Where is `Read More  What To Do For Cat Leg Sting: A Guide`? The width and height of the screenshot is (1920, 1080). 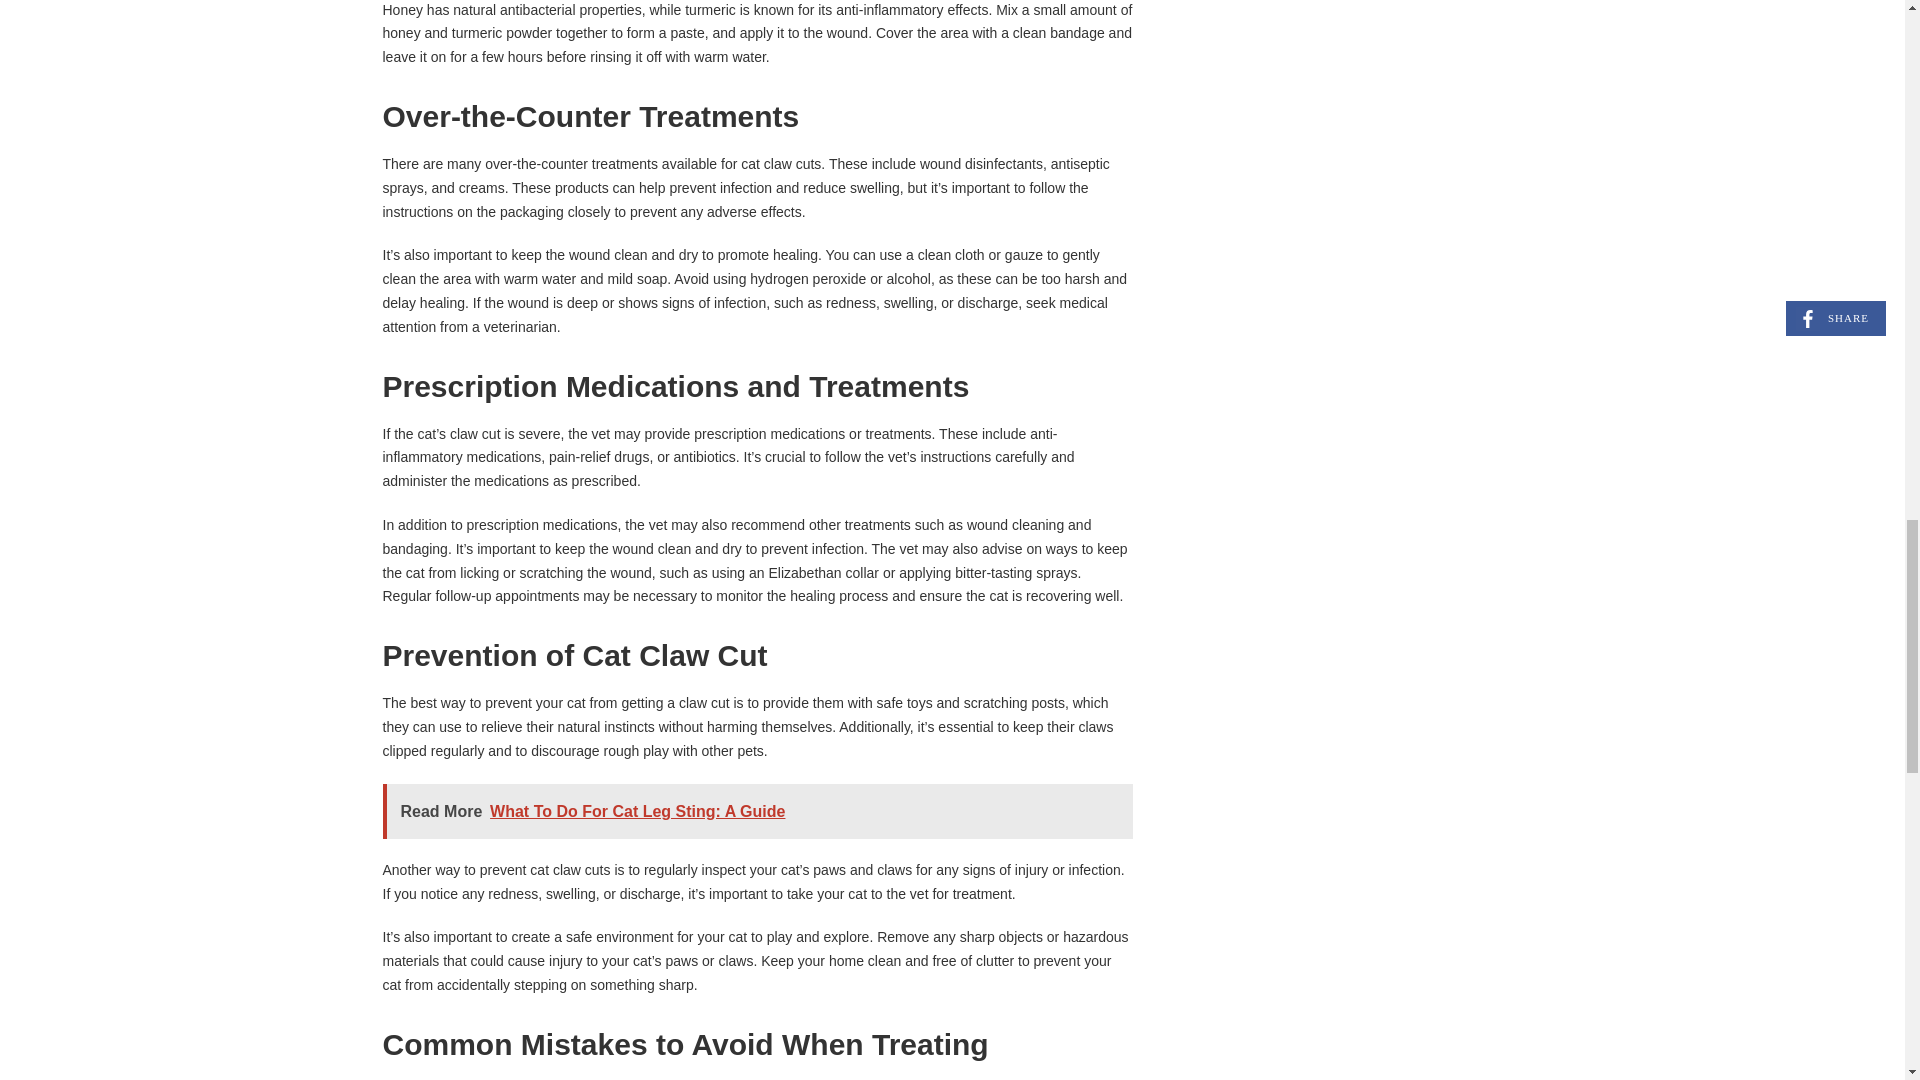
Read More  What To Do For Cat Leg Sting: A Guide is located at coordinates (757, 812).